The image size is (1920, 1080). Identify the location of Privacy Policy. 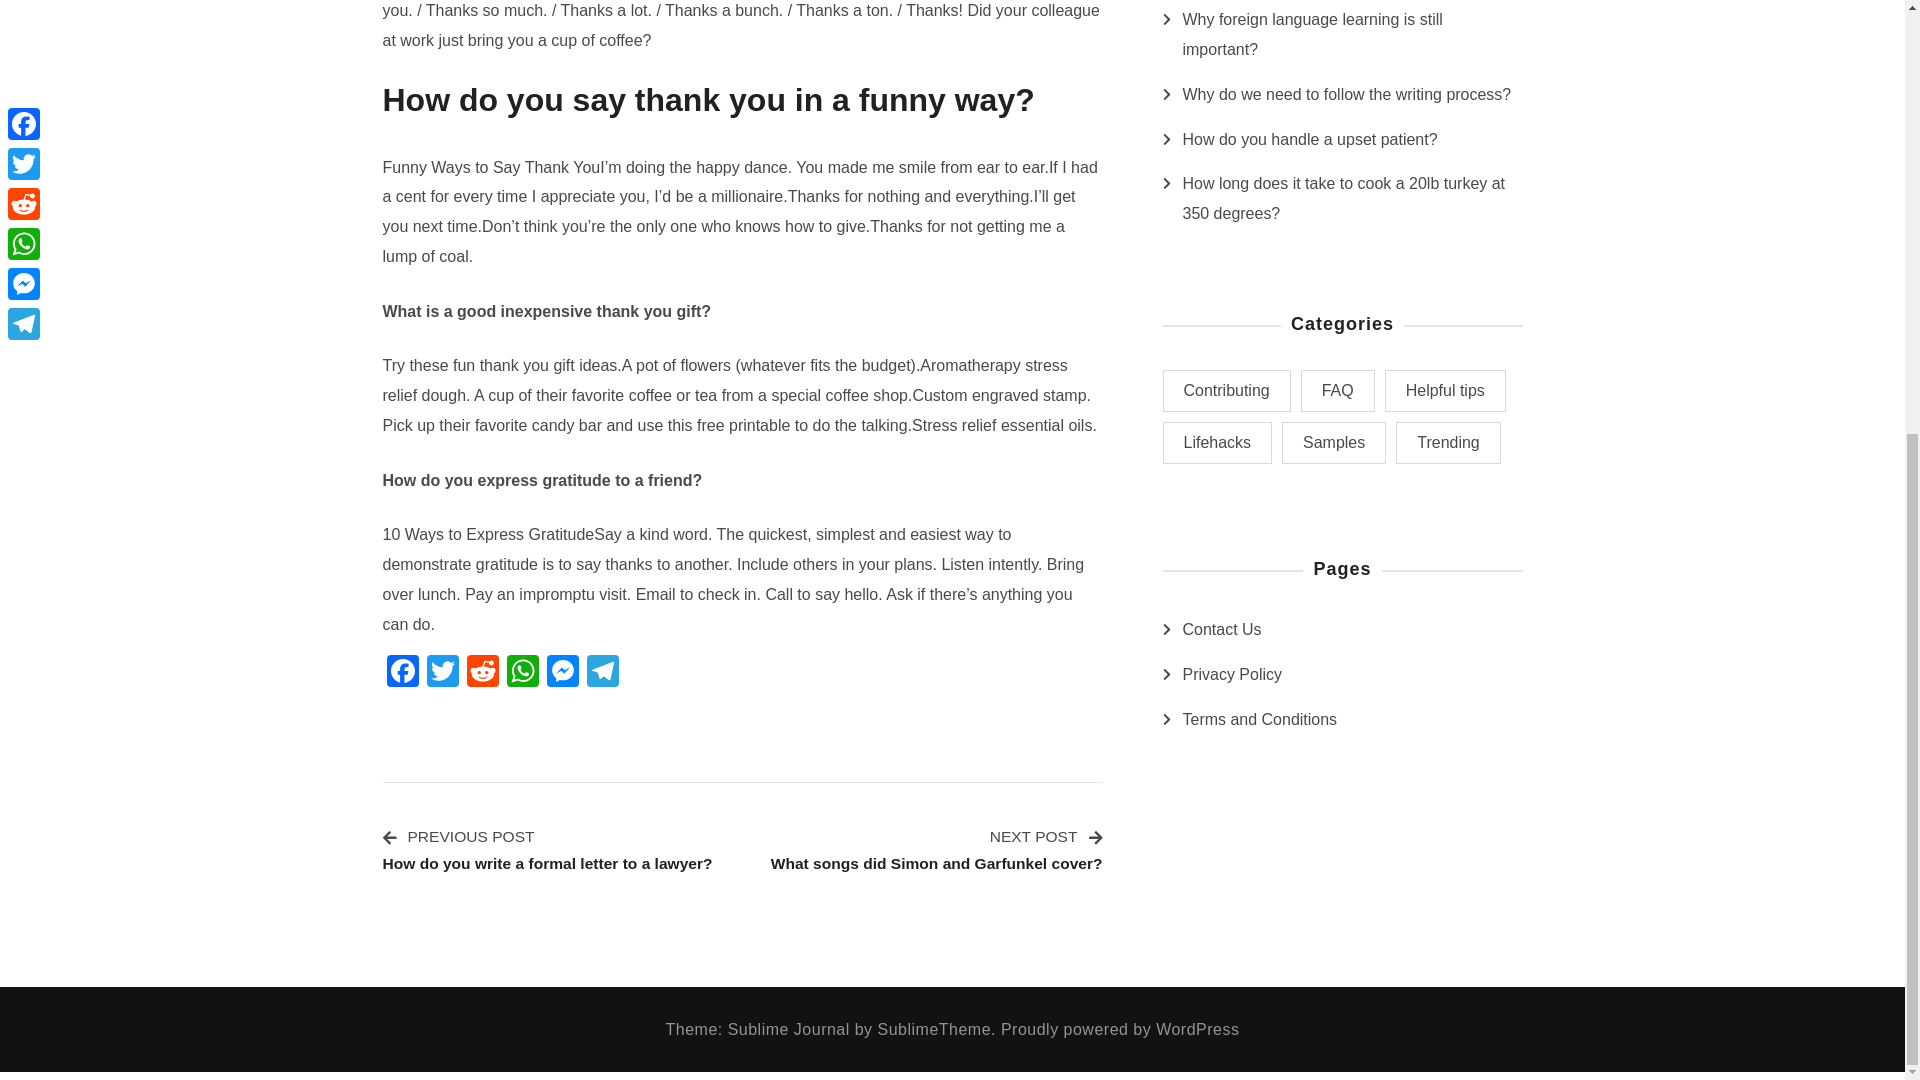
(1231, 674).